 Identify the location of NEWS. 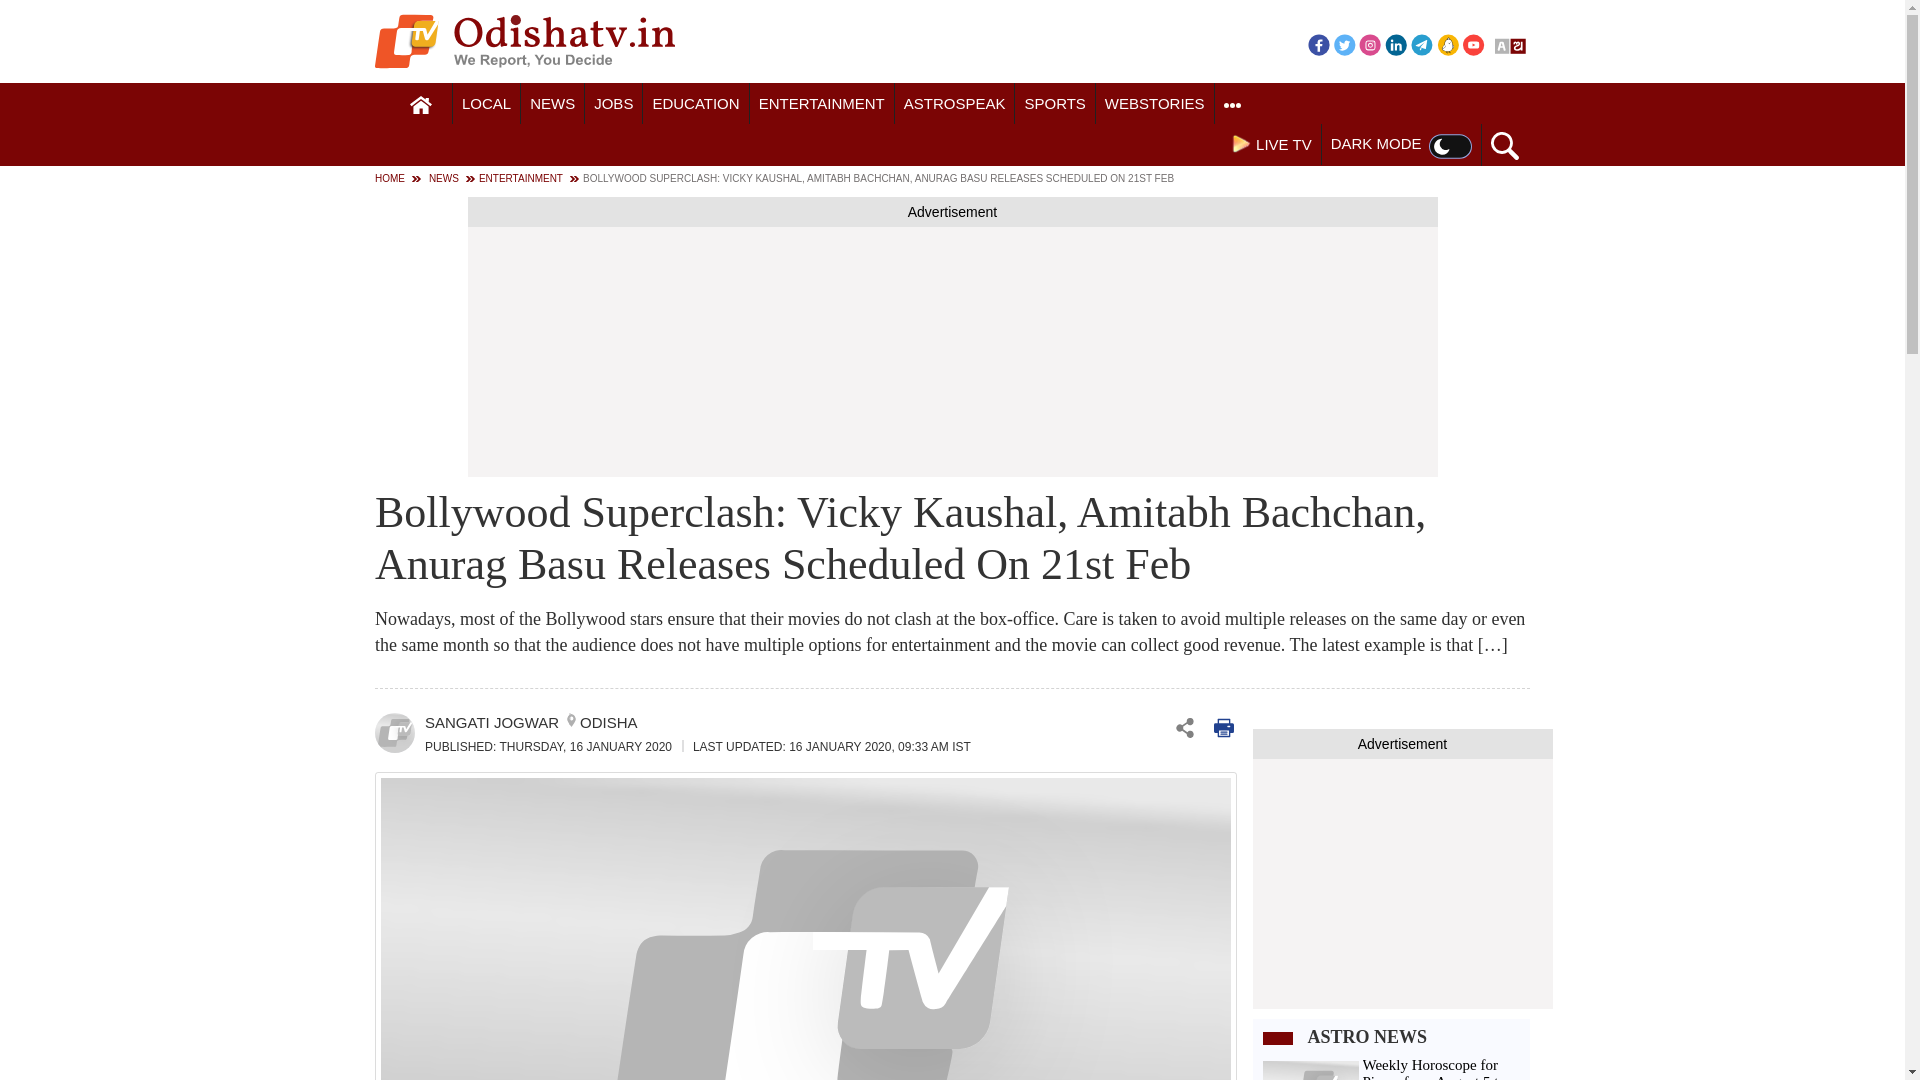
(552, 104).